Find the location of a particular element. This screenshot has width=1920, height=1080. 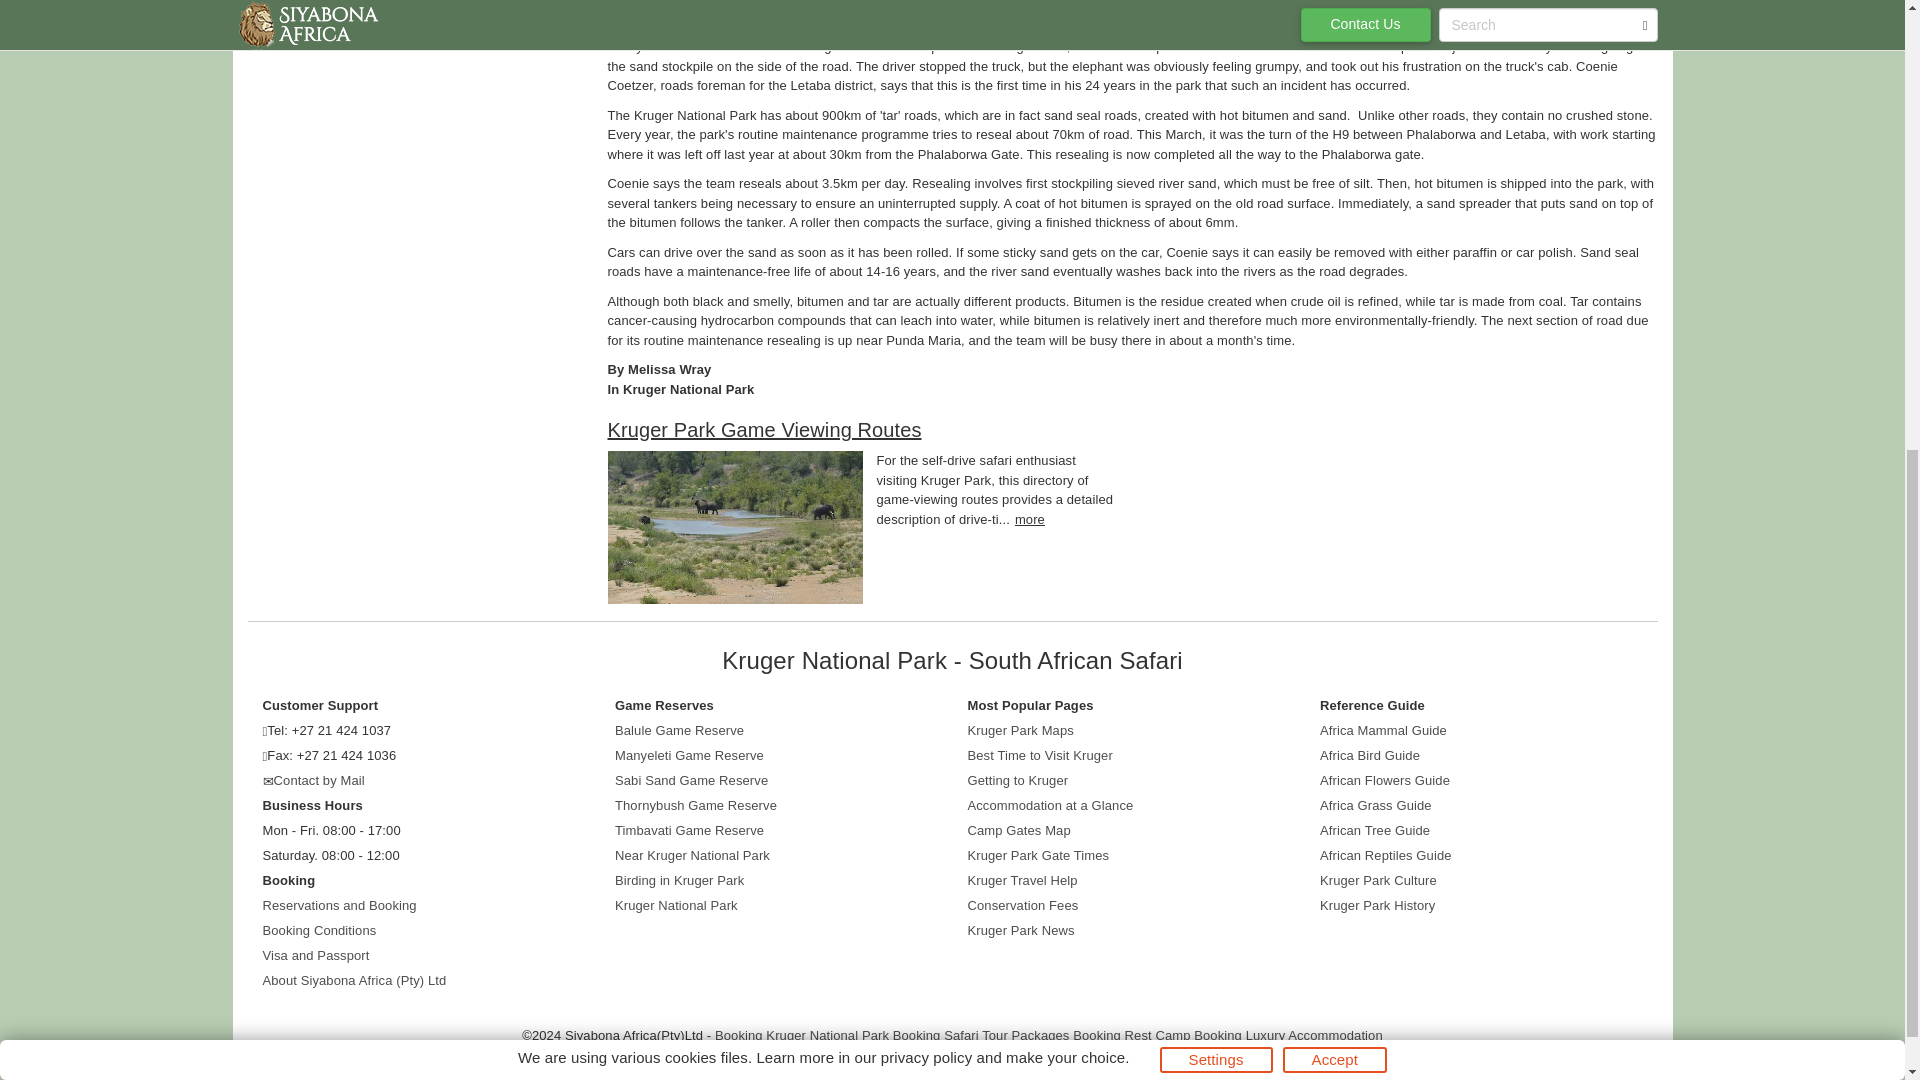

Africa Mammal Guide is located at coordinates (1384, 730).